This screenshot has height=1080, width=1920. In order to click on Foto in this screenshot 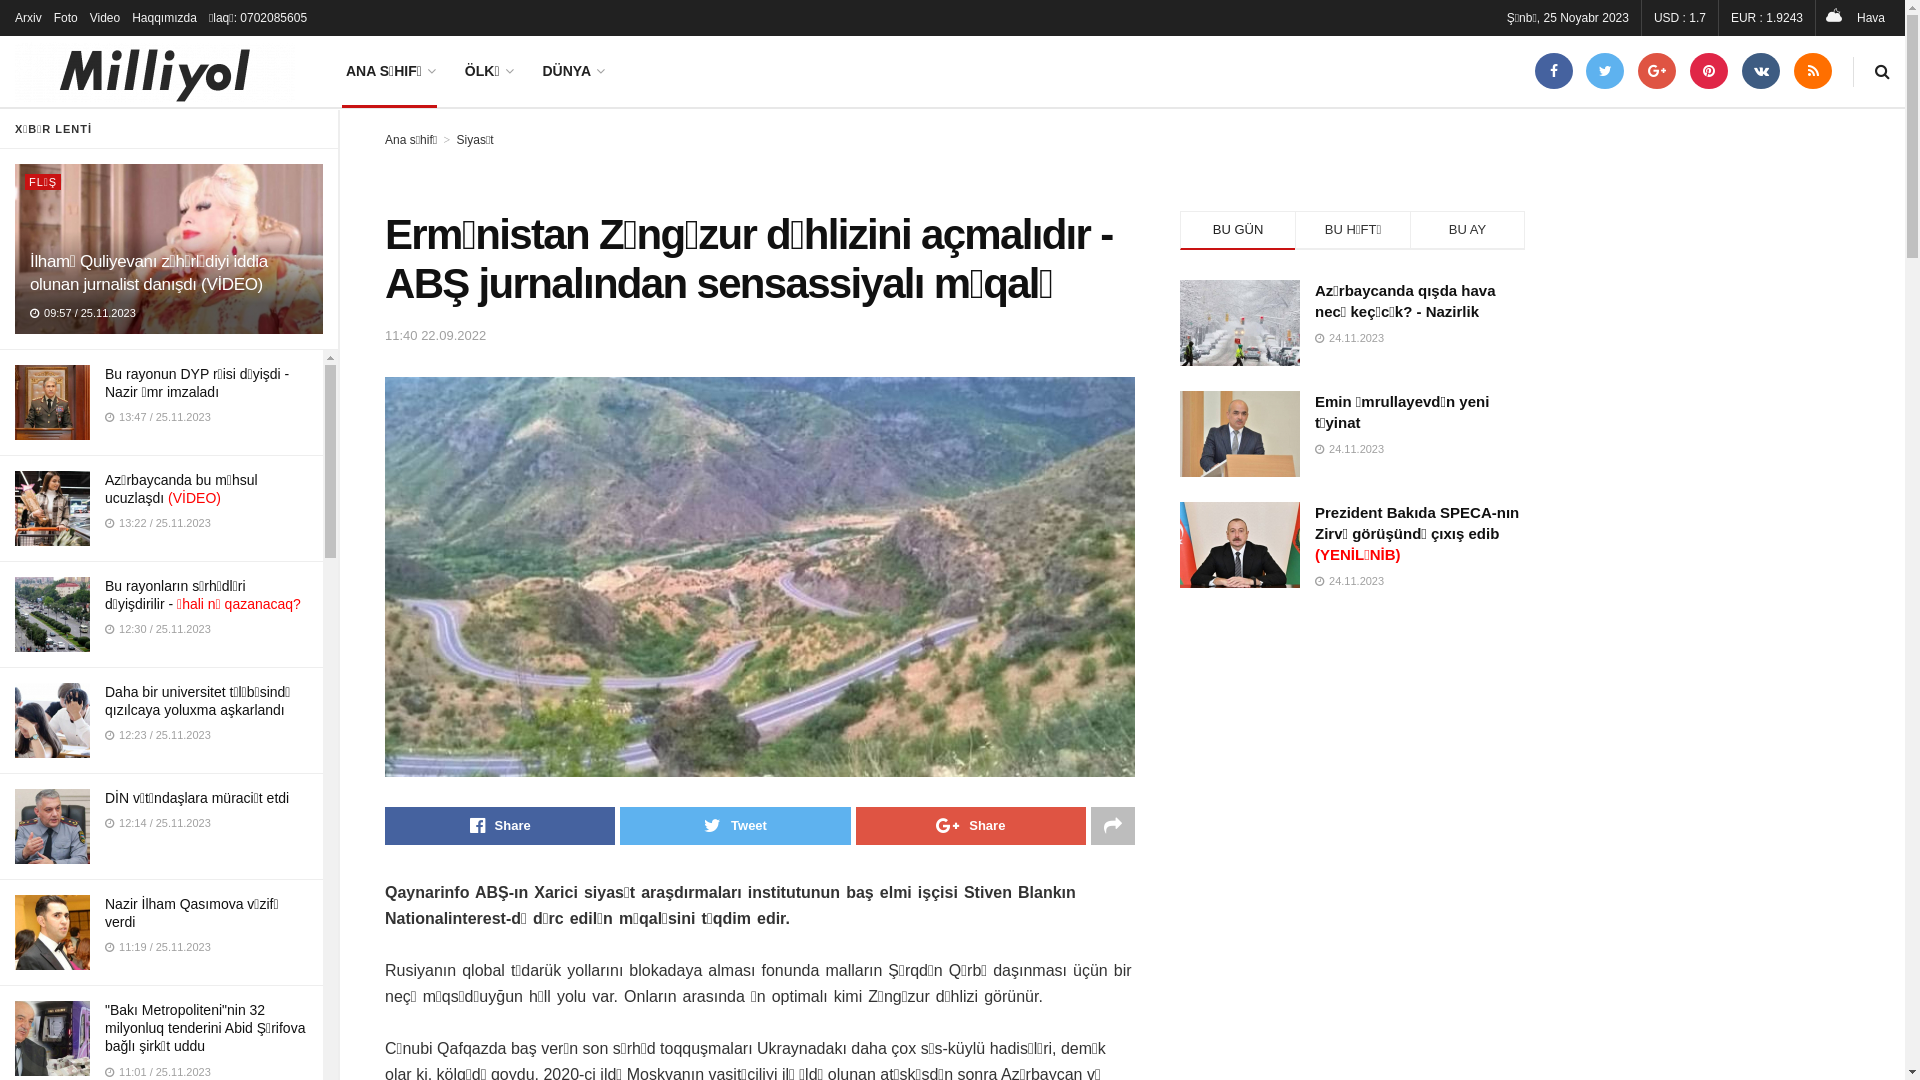, I will do `click(66, 18)`.